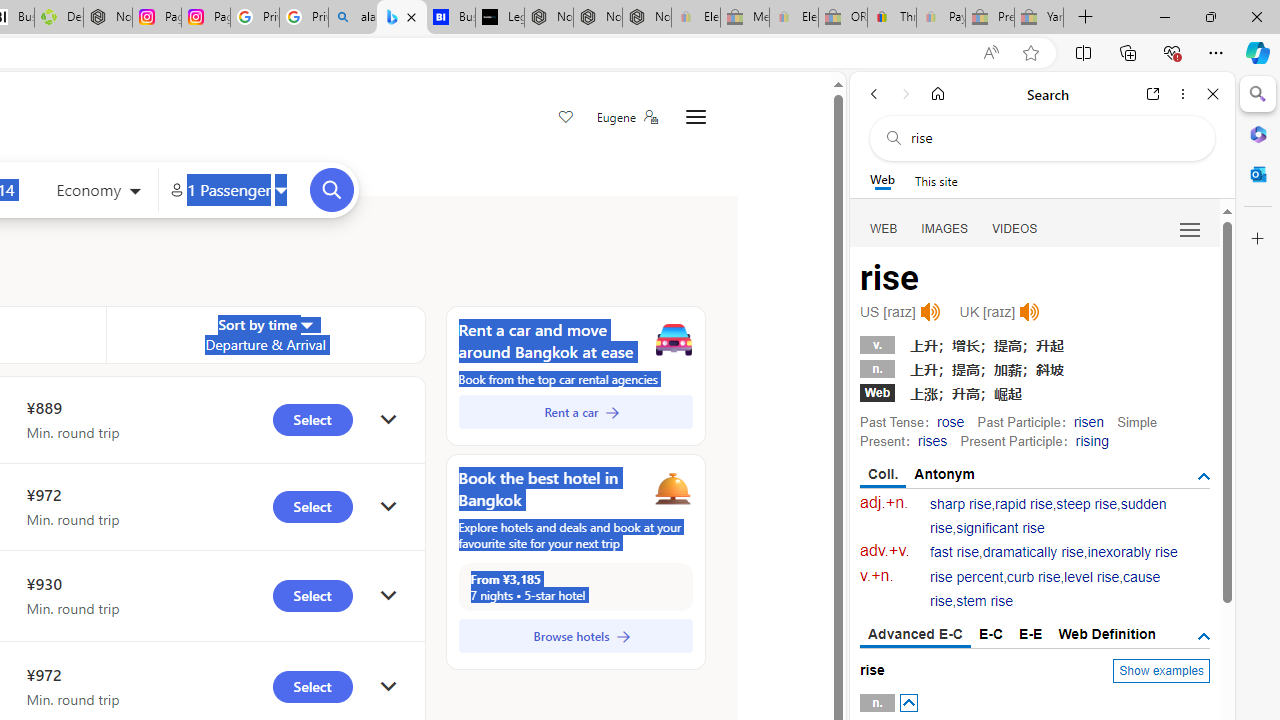 This screenshot has width=1280, height=720. What do you see at coordinates (1092, 440) in the screenshot?
I see `rising` at bounding box center [1092, 440].